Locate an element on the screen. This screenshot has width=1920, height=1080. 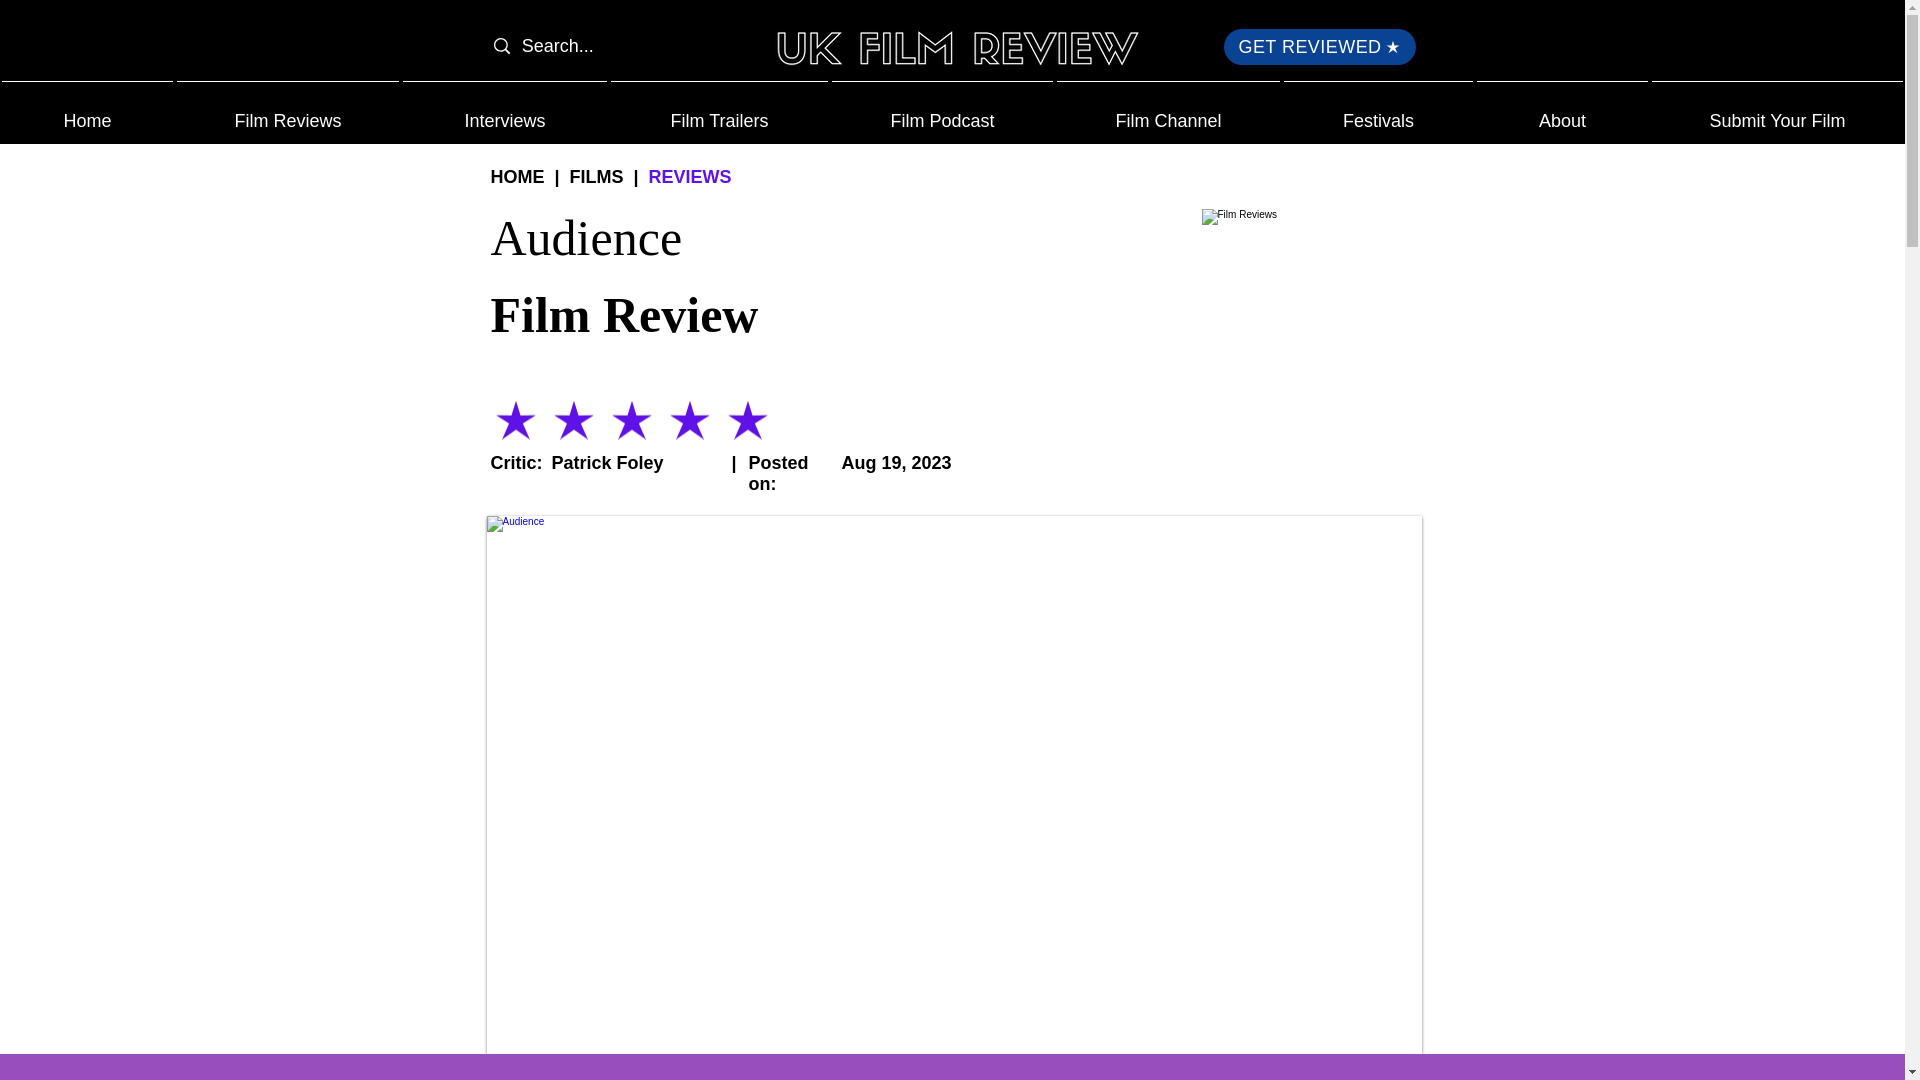
Film Trailers is located at coordinates (718, 112).